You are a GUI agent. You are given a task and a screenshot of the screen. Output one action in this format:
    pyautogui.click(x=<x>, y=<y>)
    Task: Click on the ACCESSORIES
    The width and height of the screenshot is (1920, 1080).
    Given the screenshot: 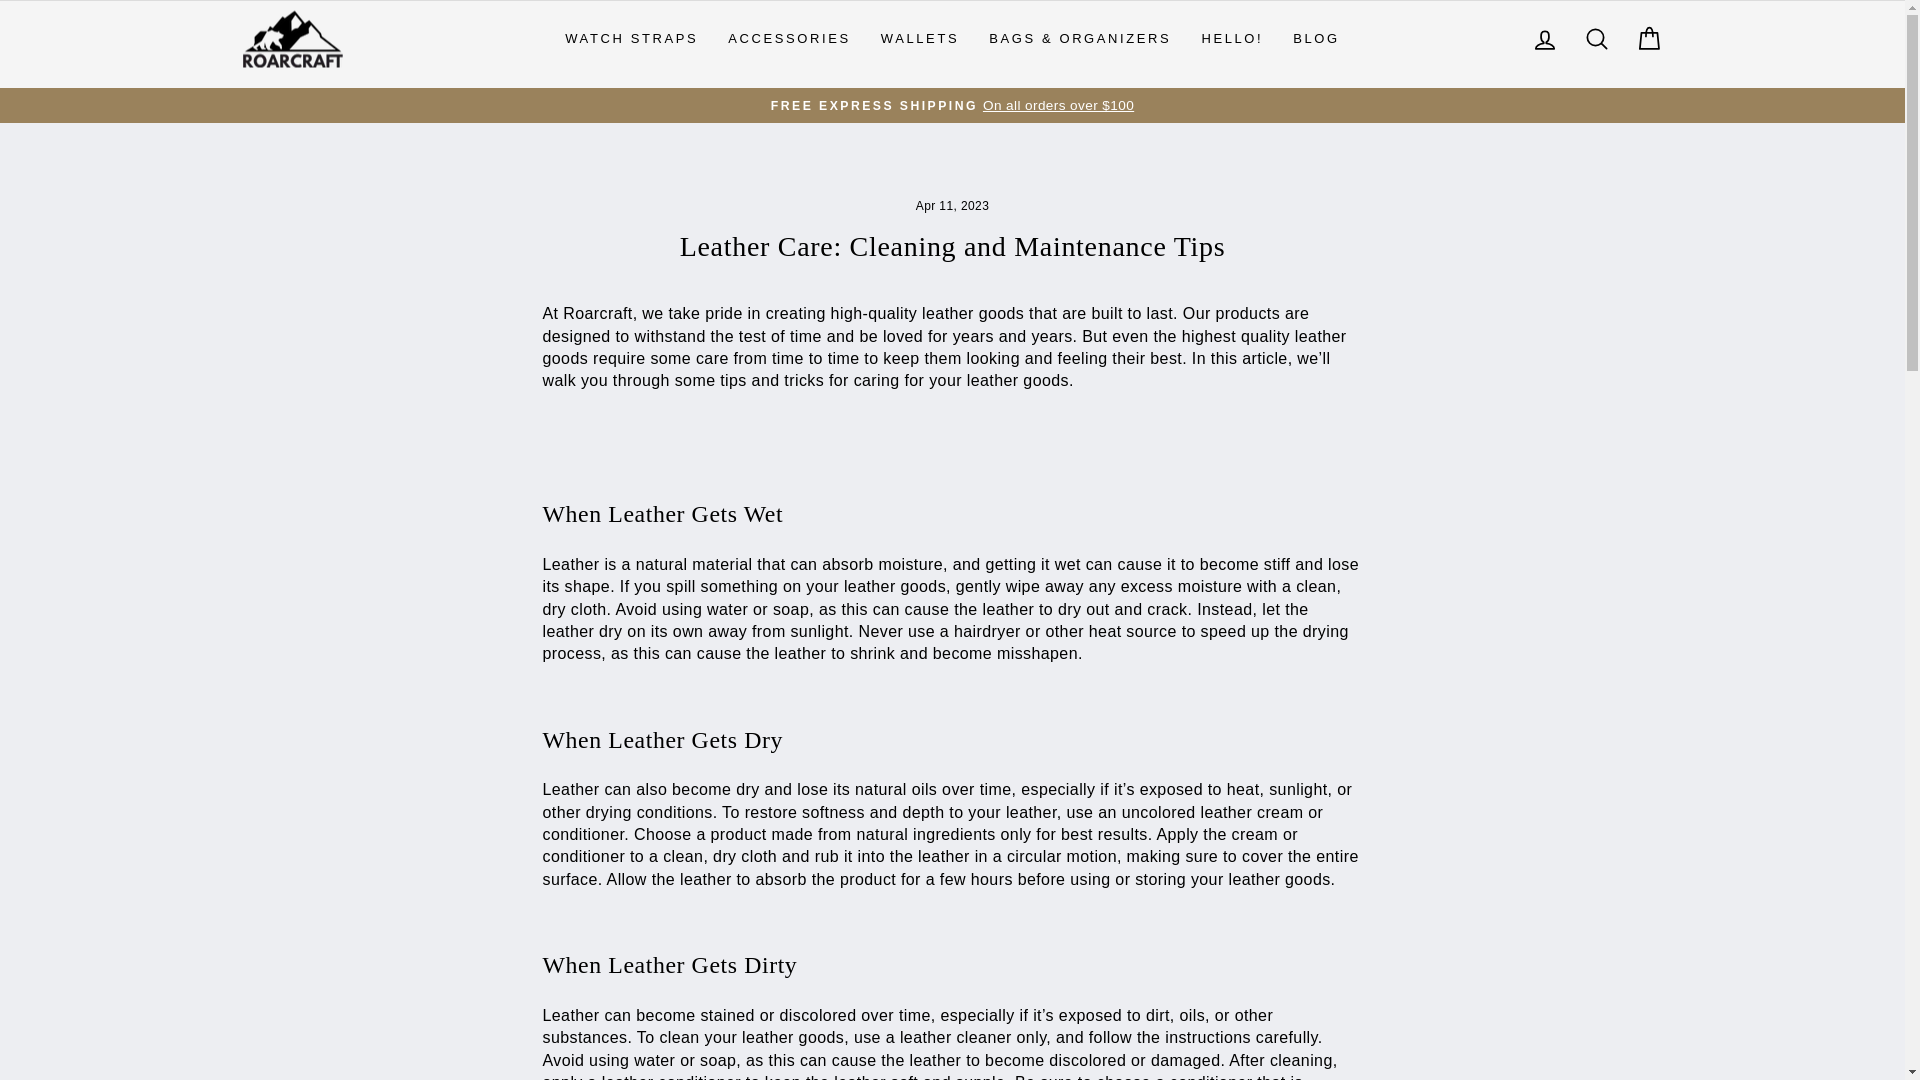 What is the action you would take?
    pyautogui.click(x=788, y=39)
    